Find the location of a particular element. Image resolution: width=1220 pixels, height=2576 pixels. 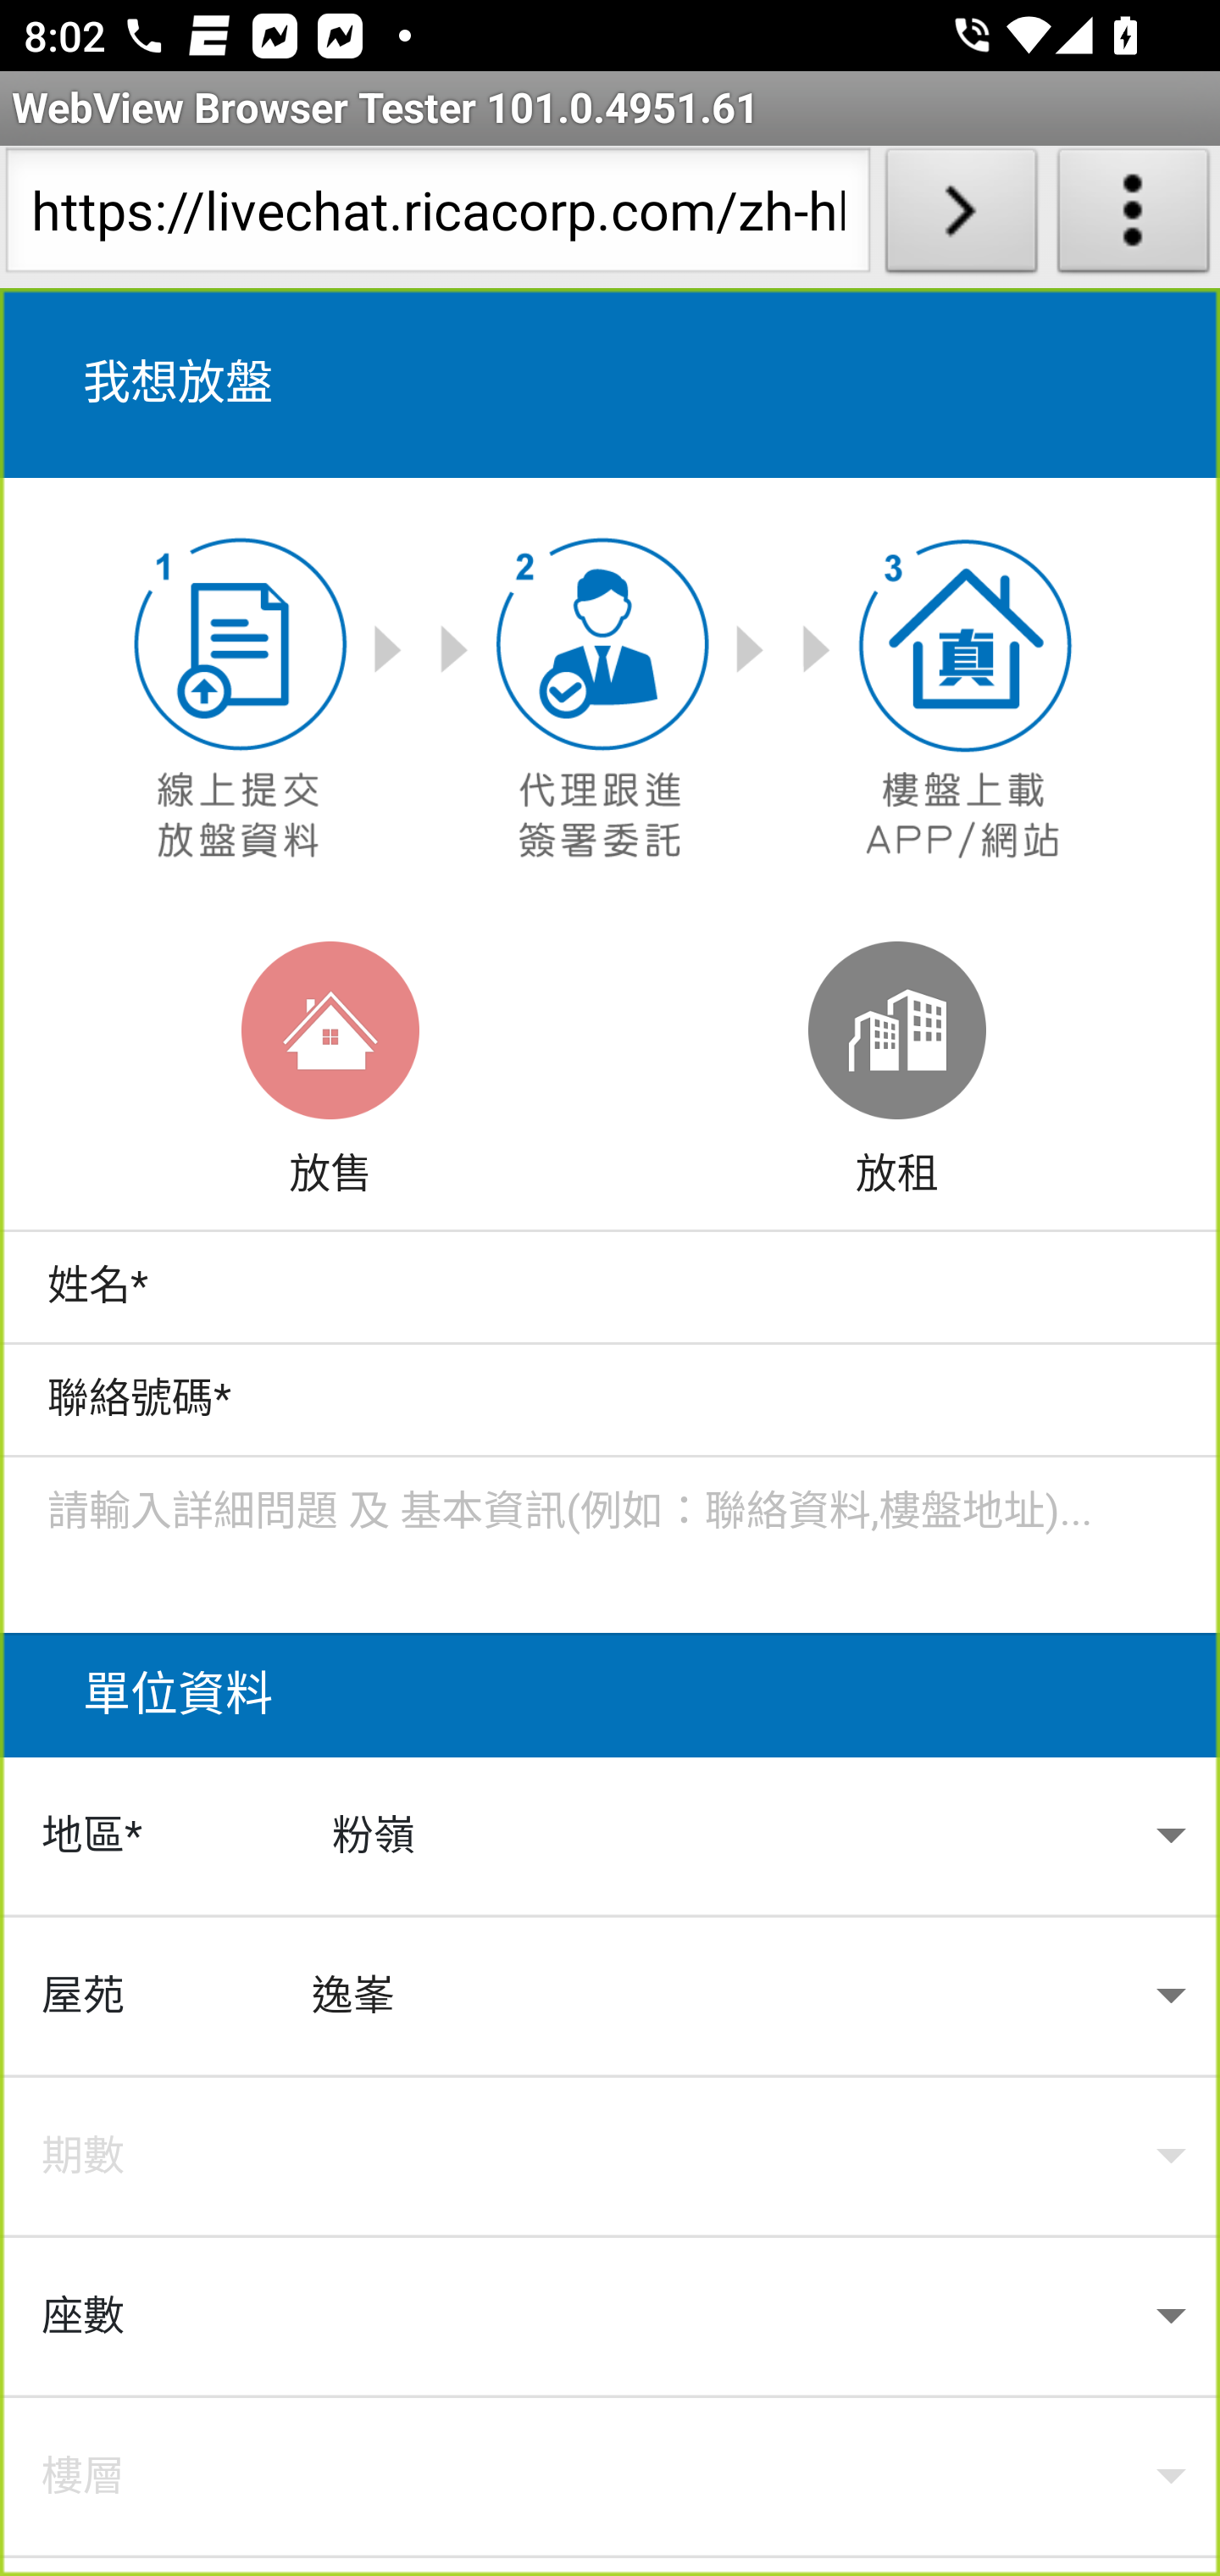

放售 is located at coordinates (330, 1074).